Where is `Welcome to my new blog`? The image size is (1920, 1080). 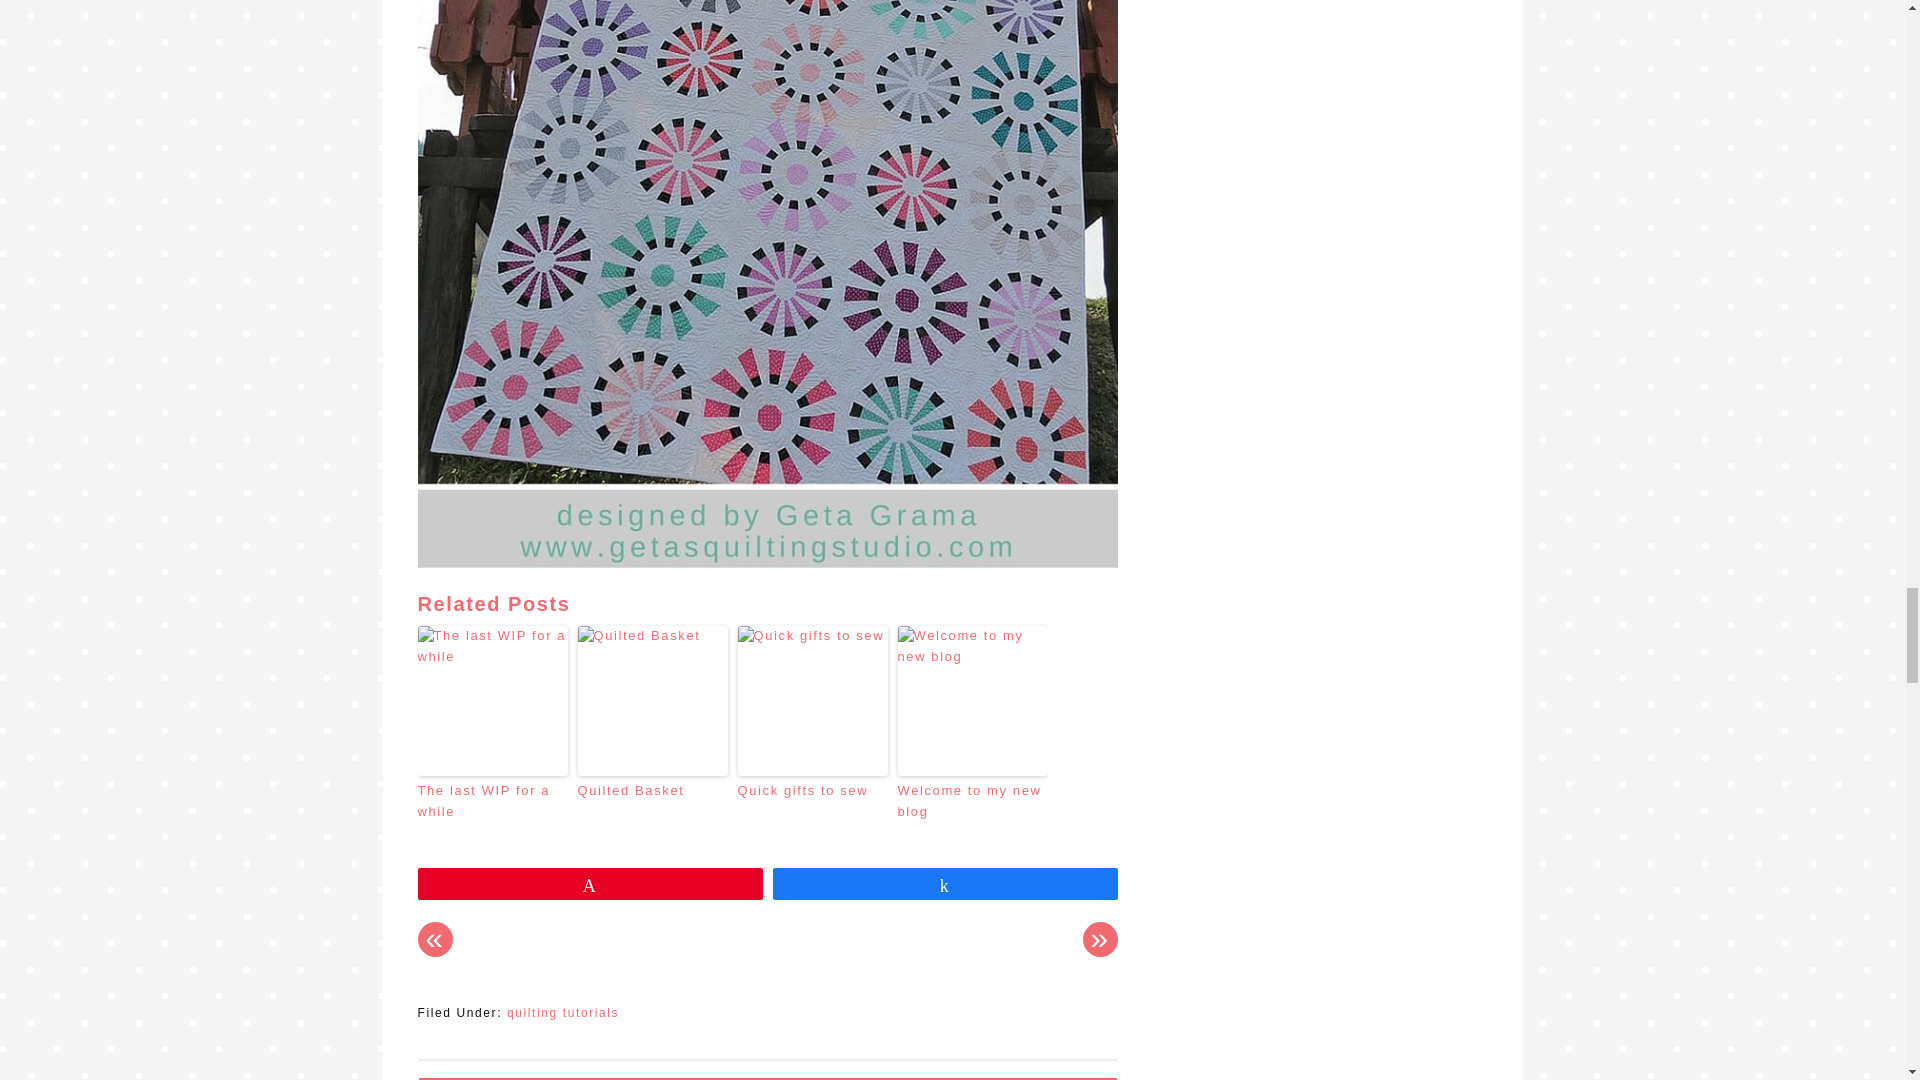 Welcome to my new blog is located at coordinates (973, 801).